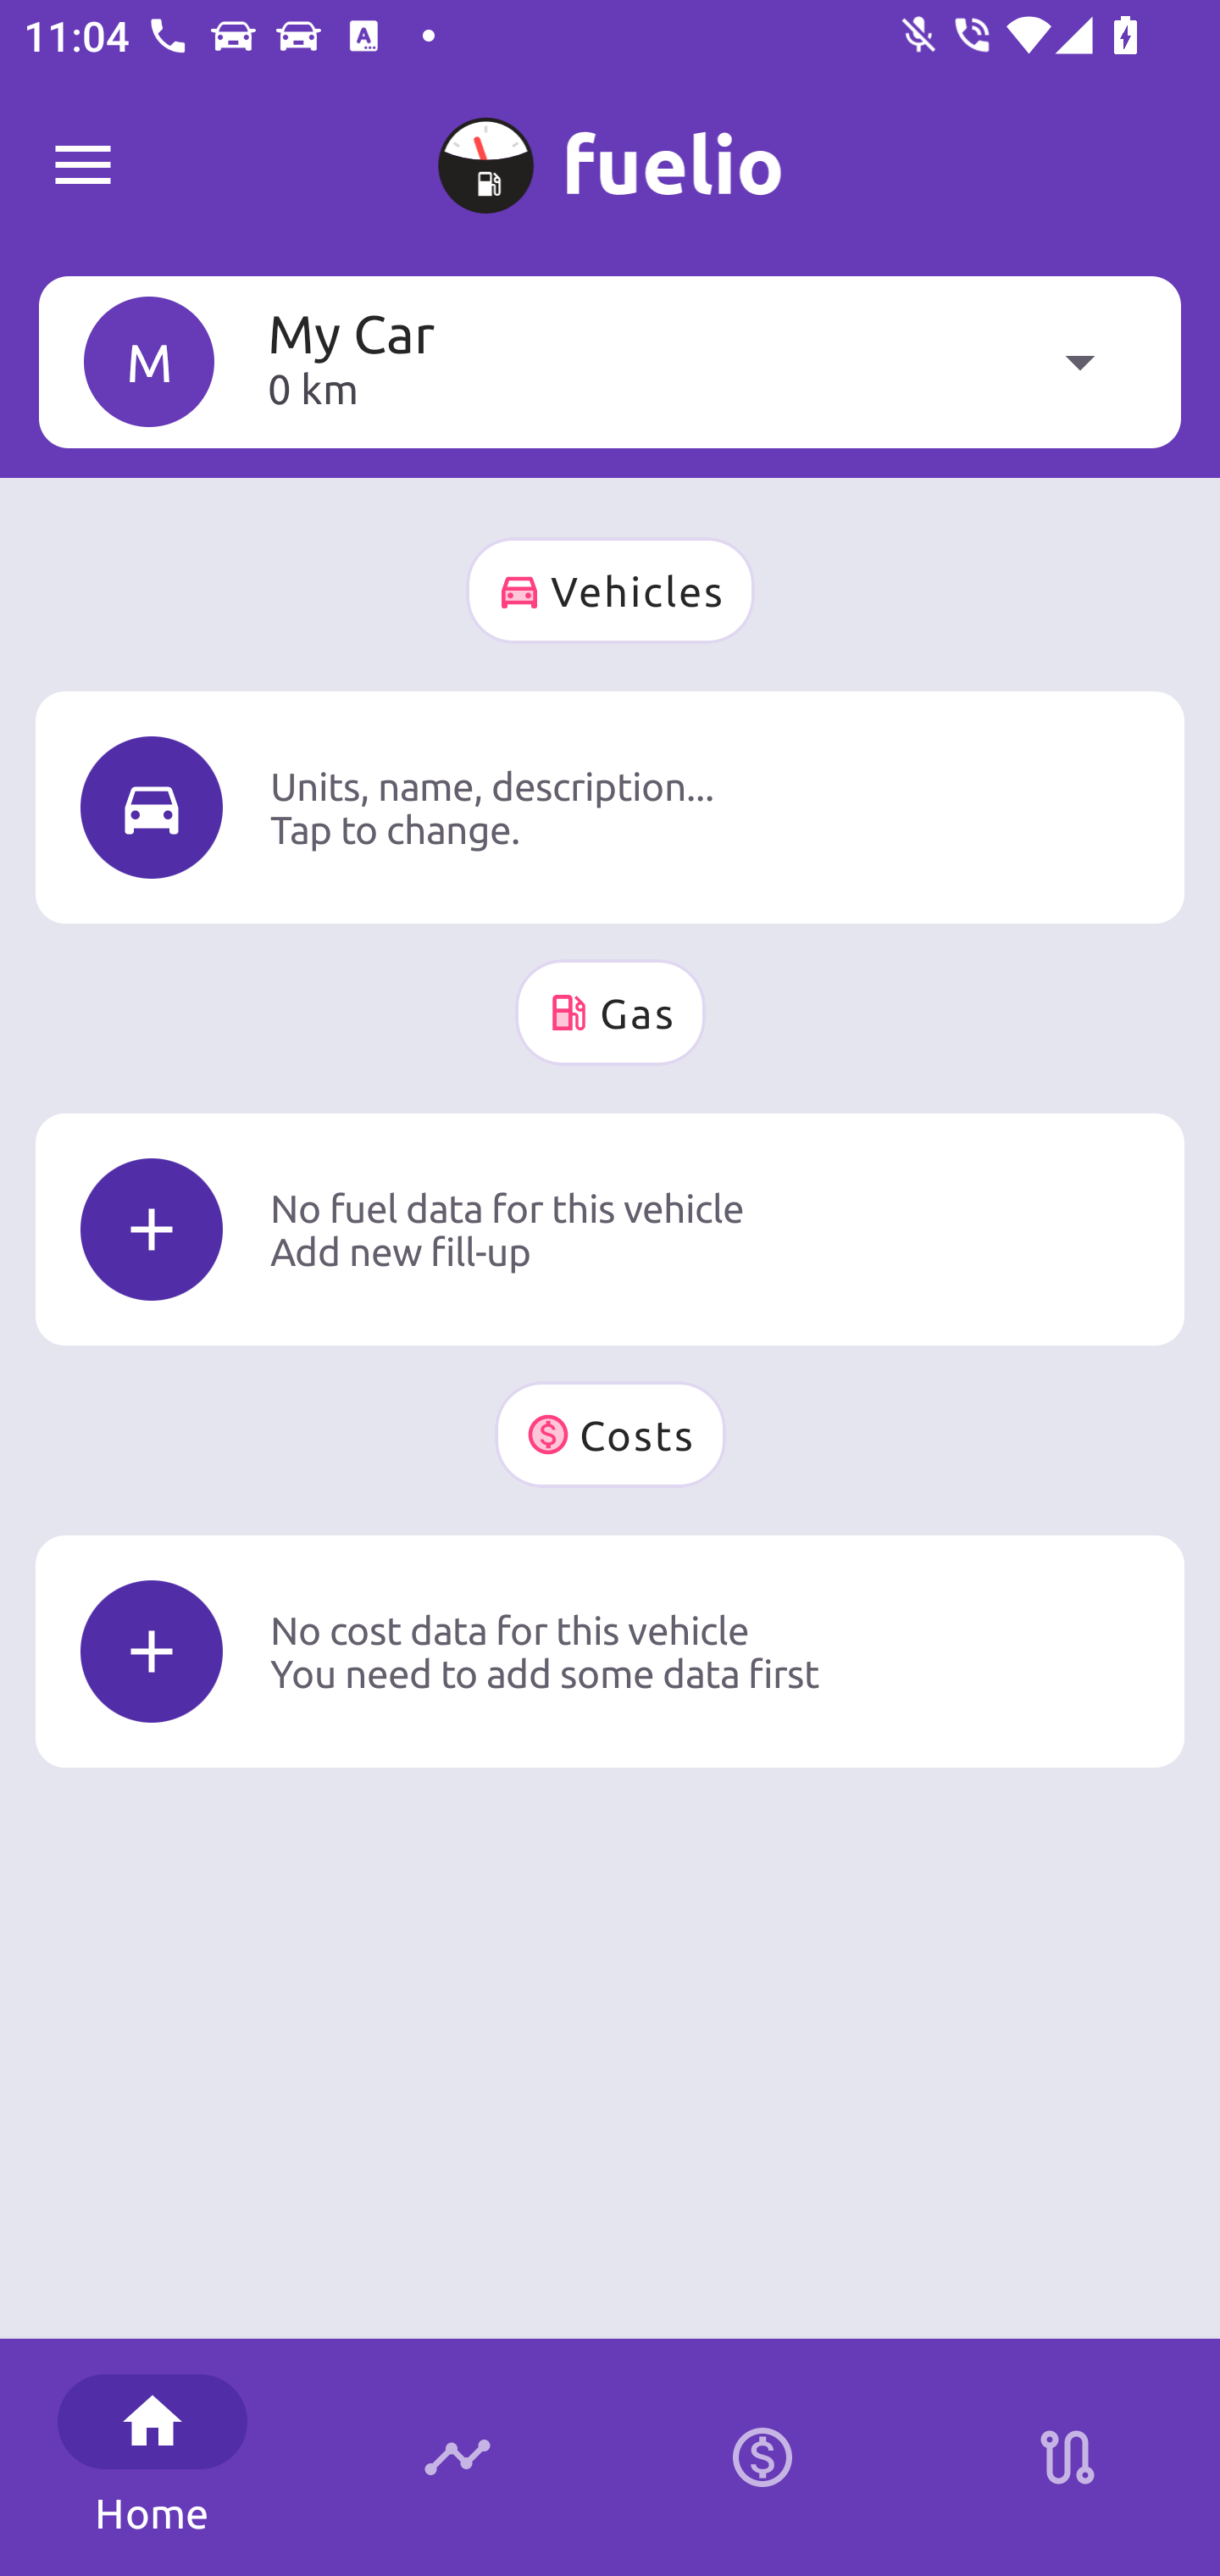 Image resolution: width=1220 pixels, height=2576 pixels. Describe the element at coordinates (83, 166) in the screenshot. I see `Fuelio` at that location.